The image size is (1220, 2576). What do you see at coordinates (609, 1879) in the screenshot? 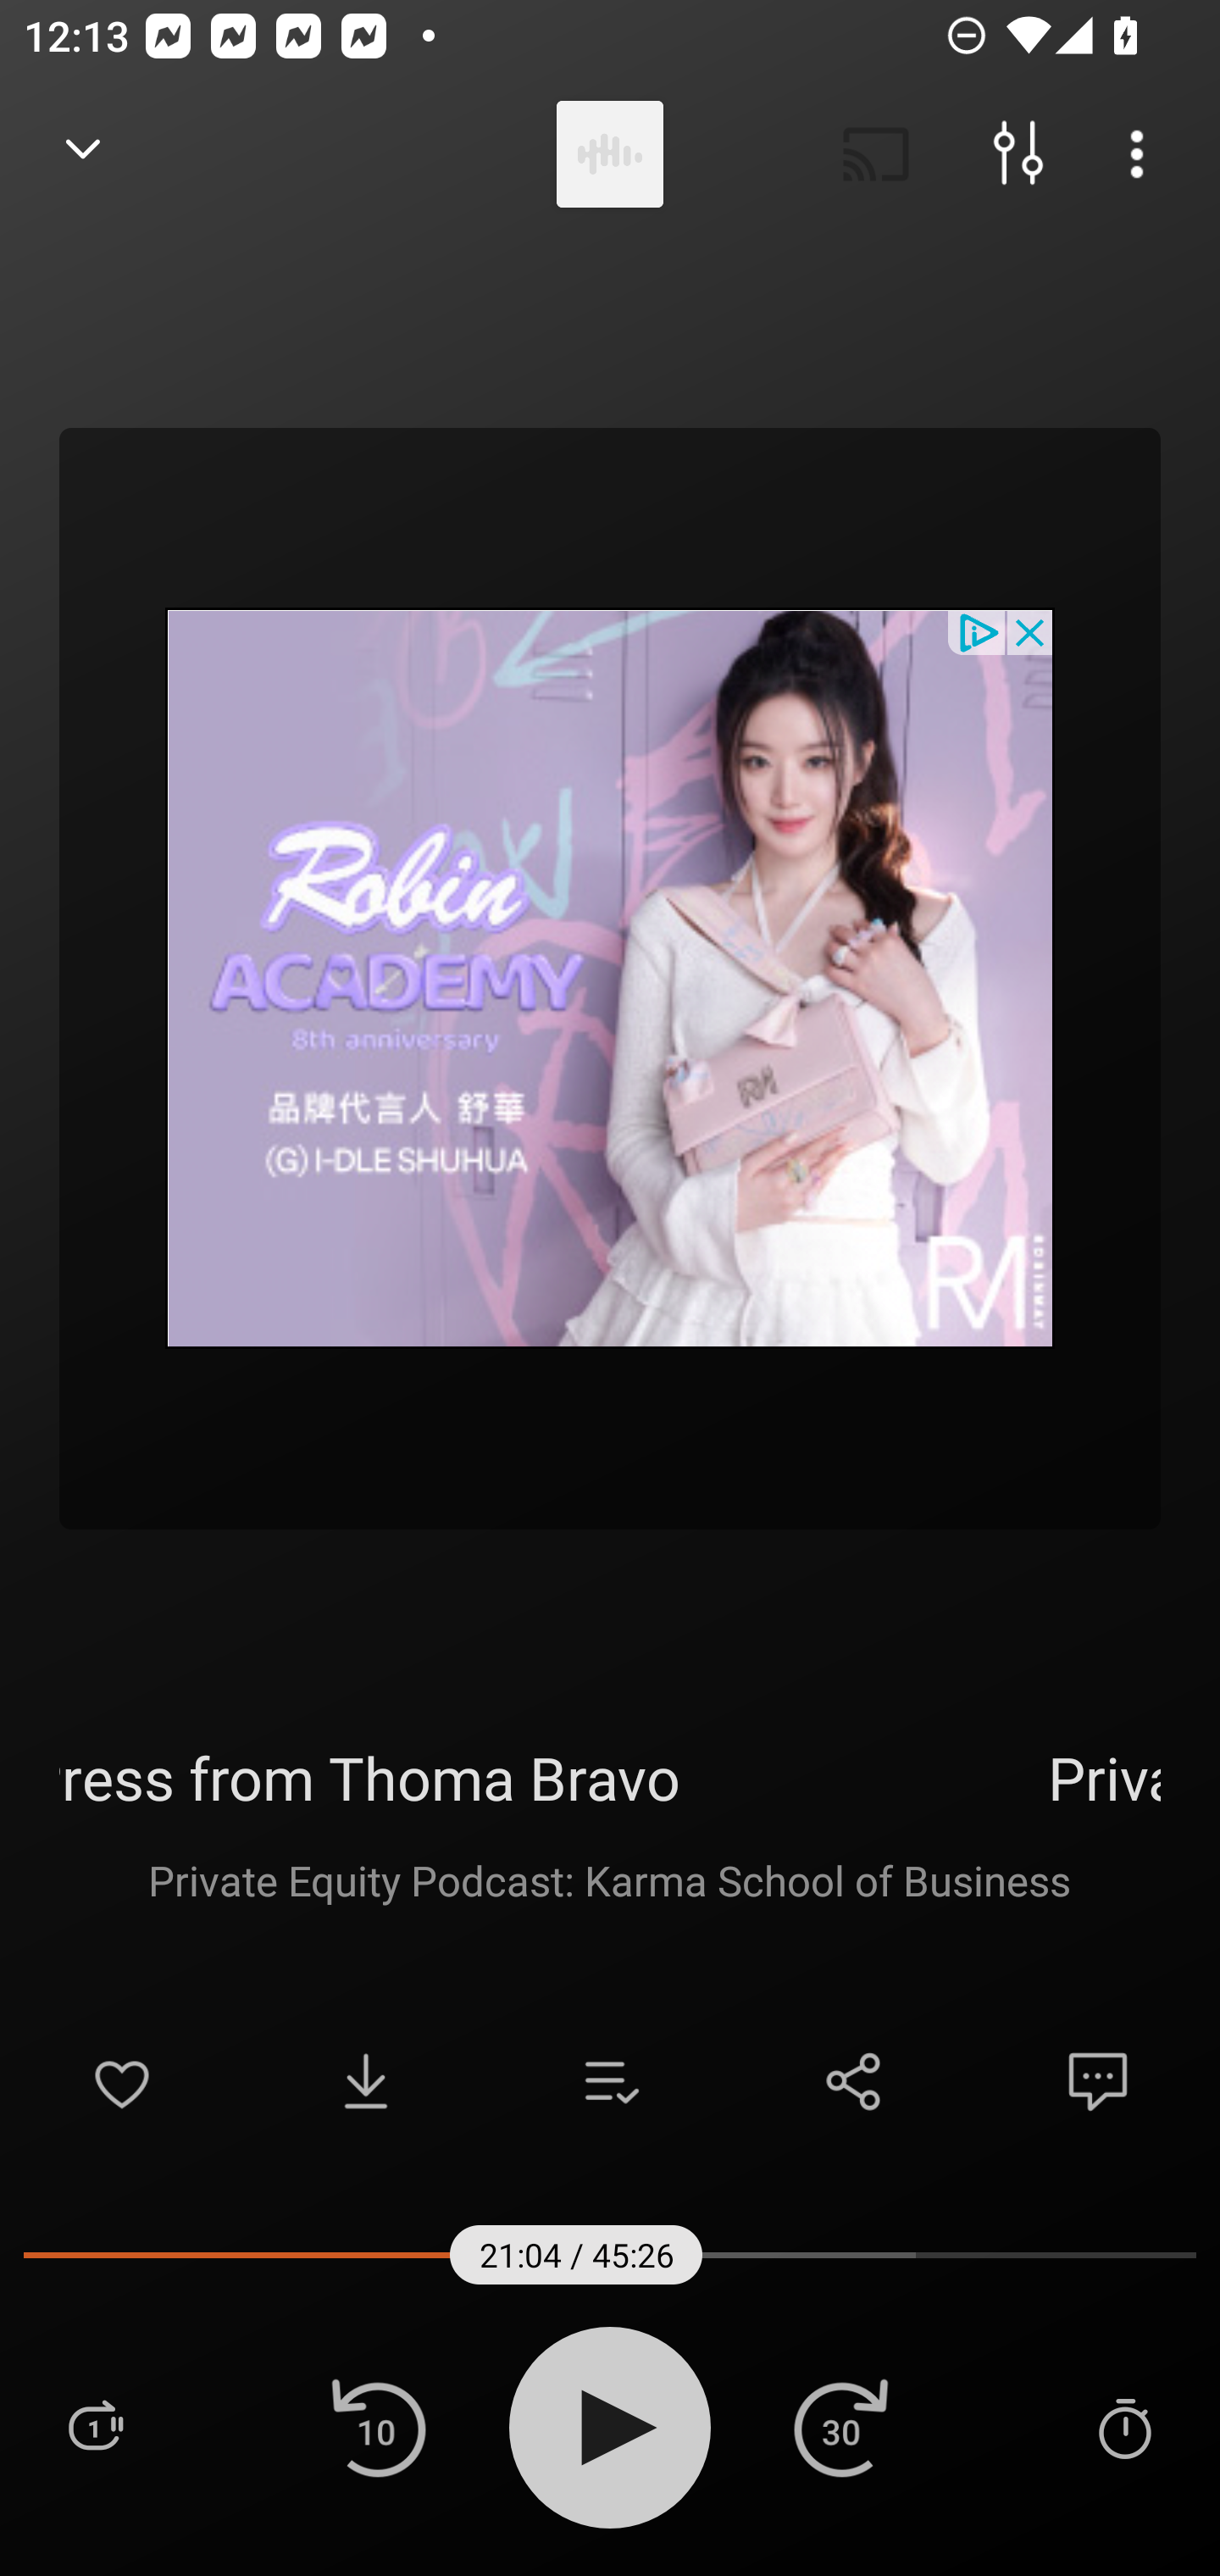
I see `Private Equity Podcast: Karma School of Business` at bounding box center [609, 1879].